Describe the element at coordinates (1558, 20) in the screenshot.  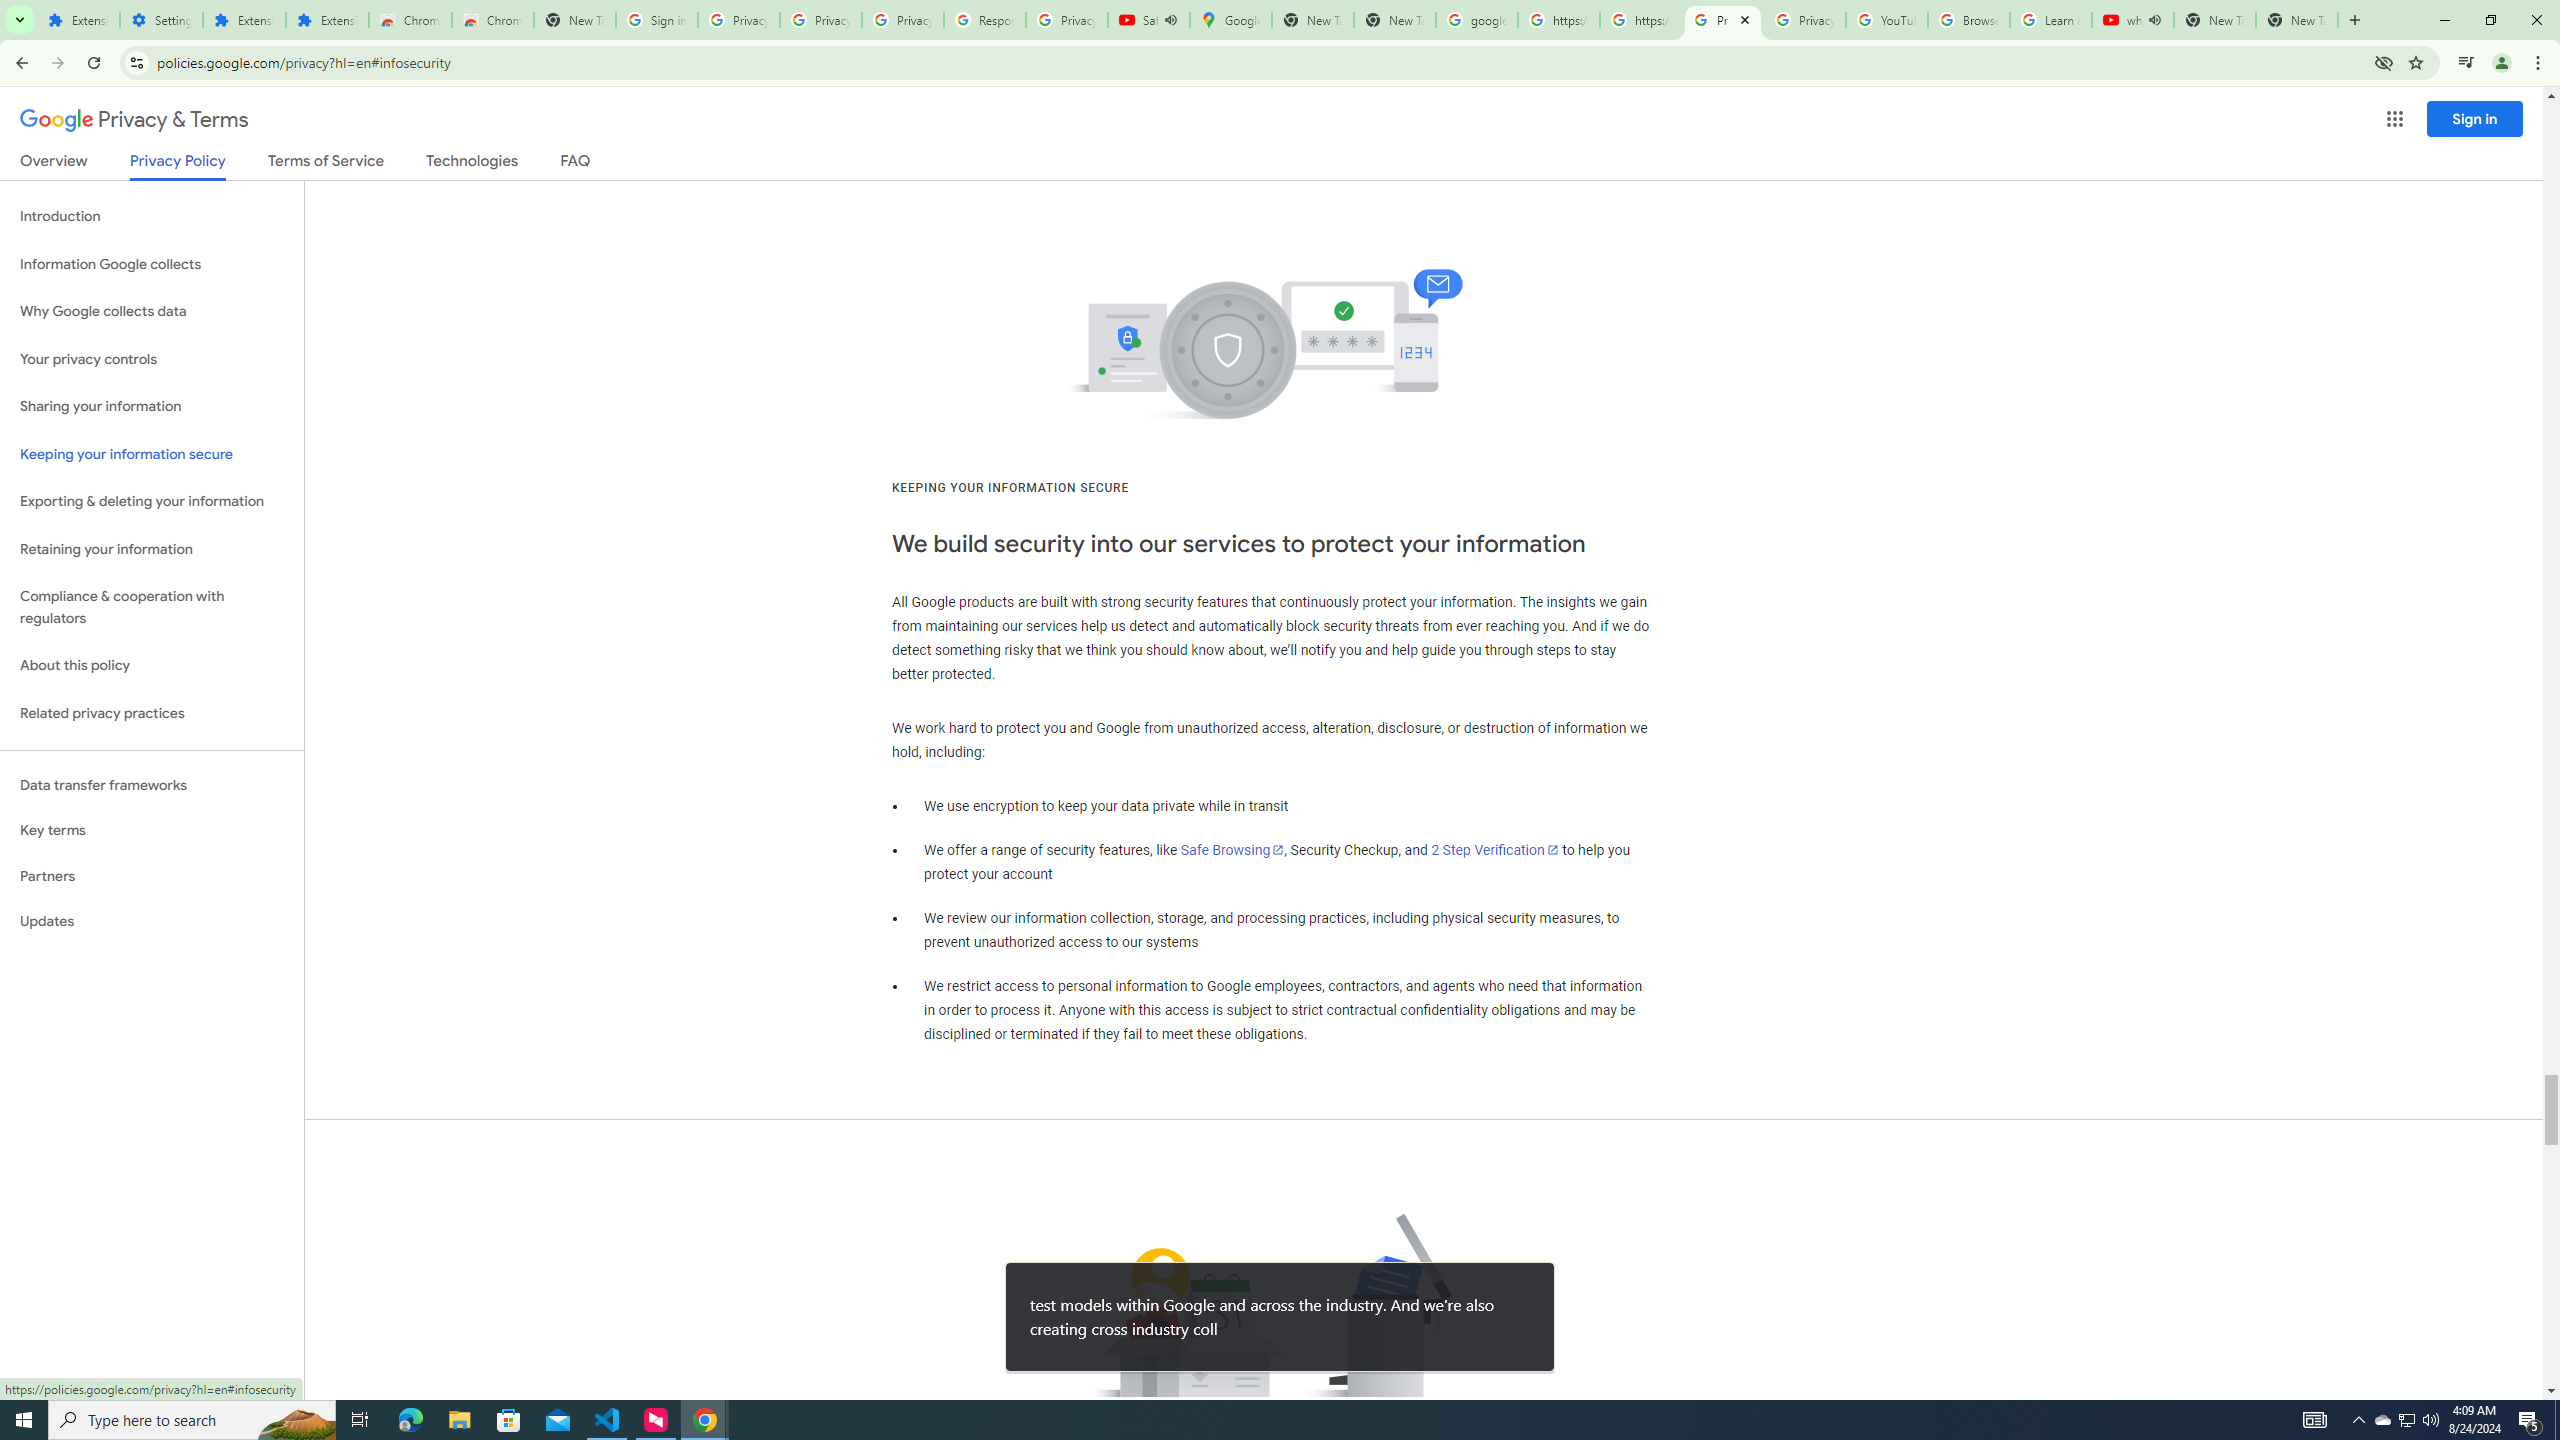
I see `https://scholar.google.com/` at that location.